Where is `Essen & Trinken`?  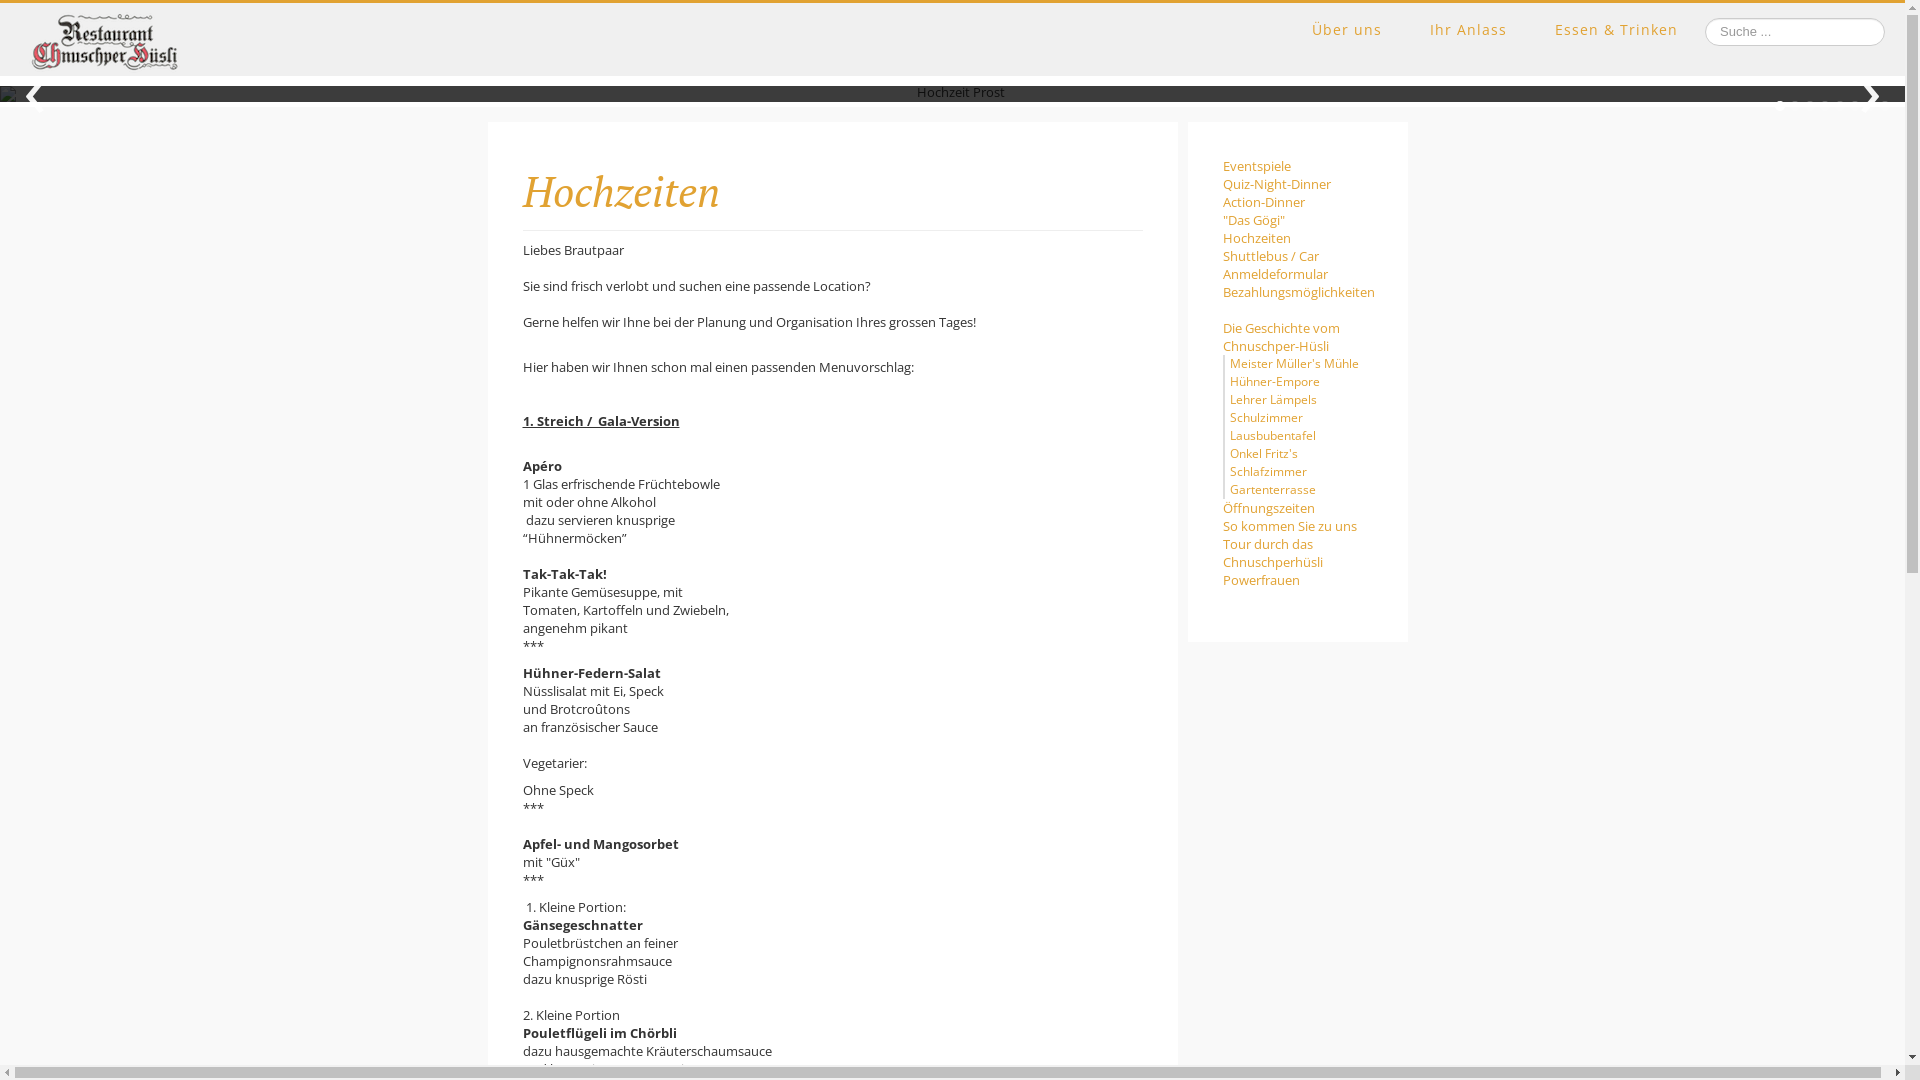
Essen & Trinken is located at coordinates (1616, 30).